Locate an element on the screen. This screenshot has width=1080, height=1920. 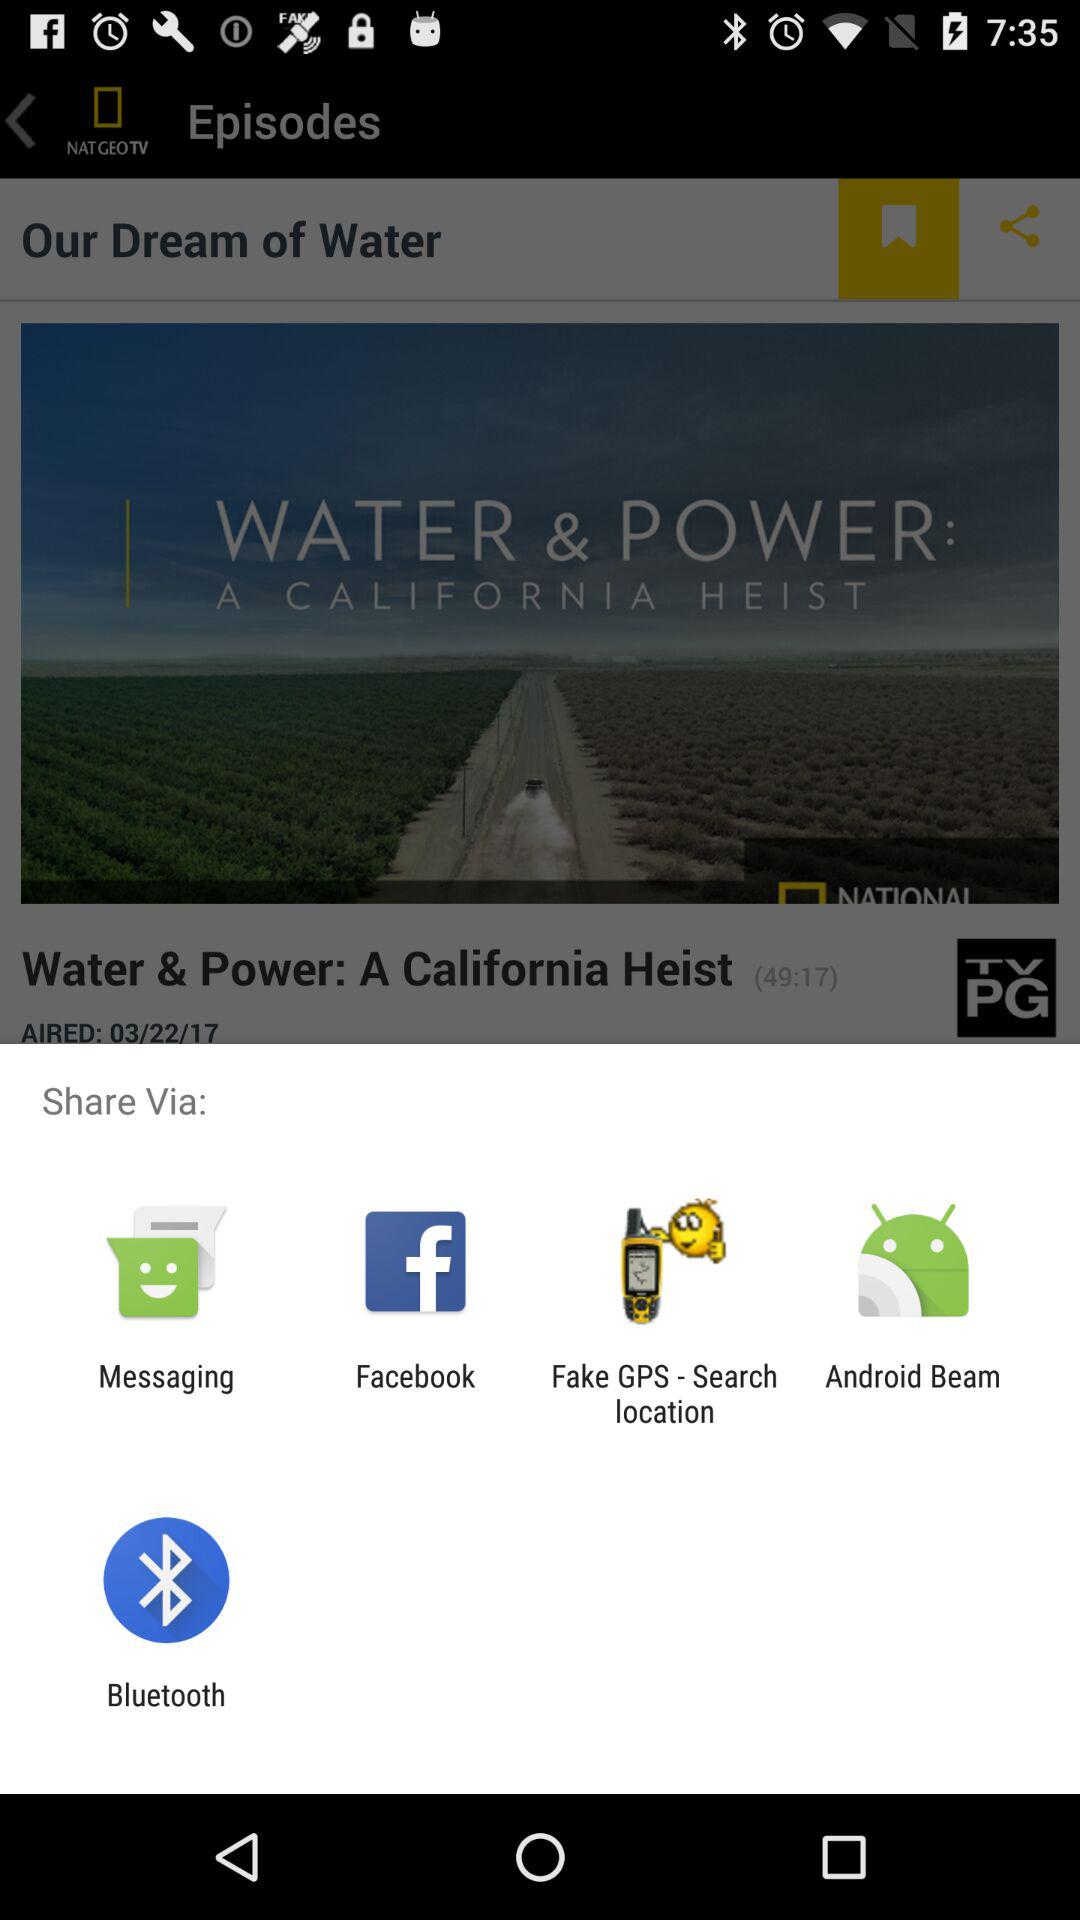
turn off icon to the left of the facebook item is located at coordinates (166, 1393).